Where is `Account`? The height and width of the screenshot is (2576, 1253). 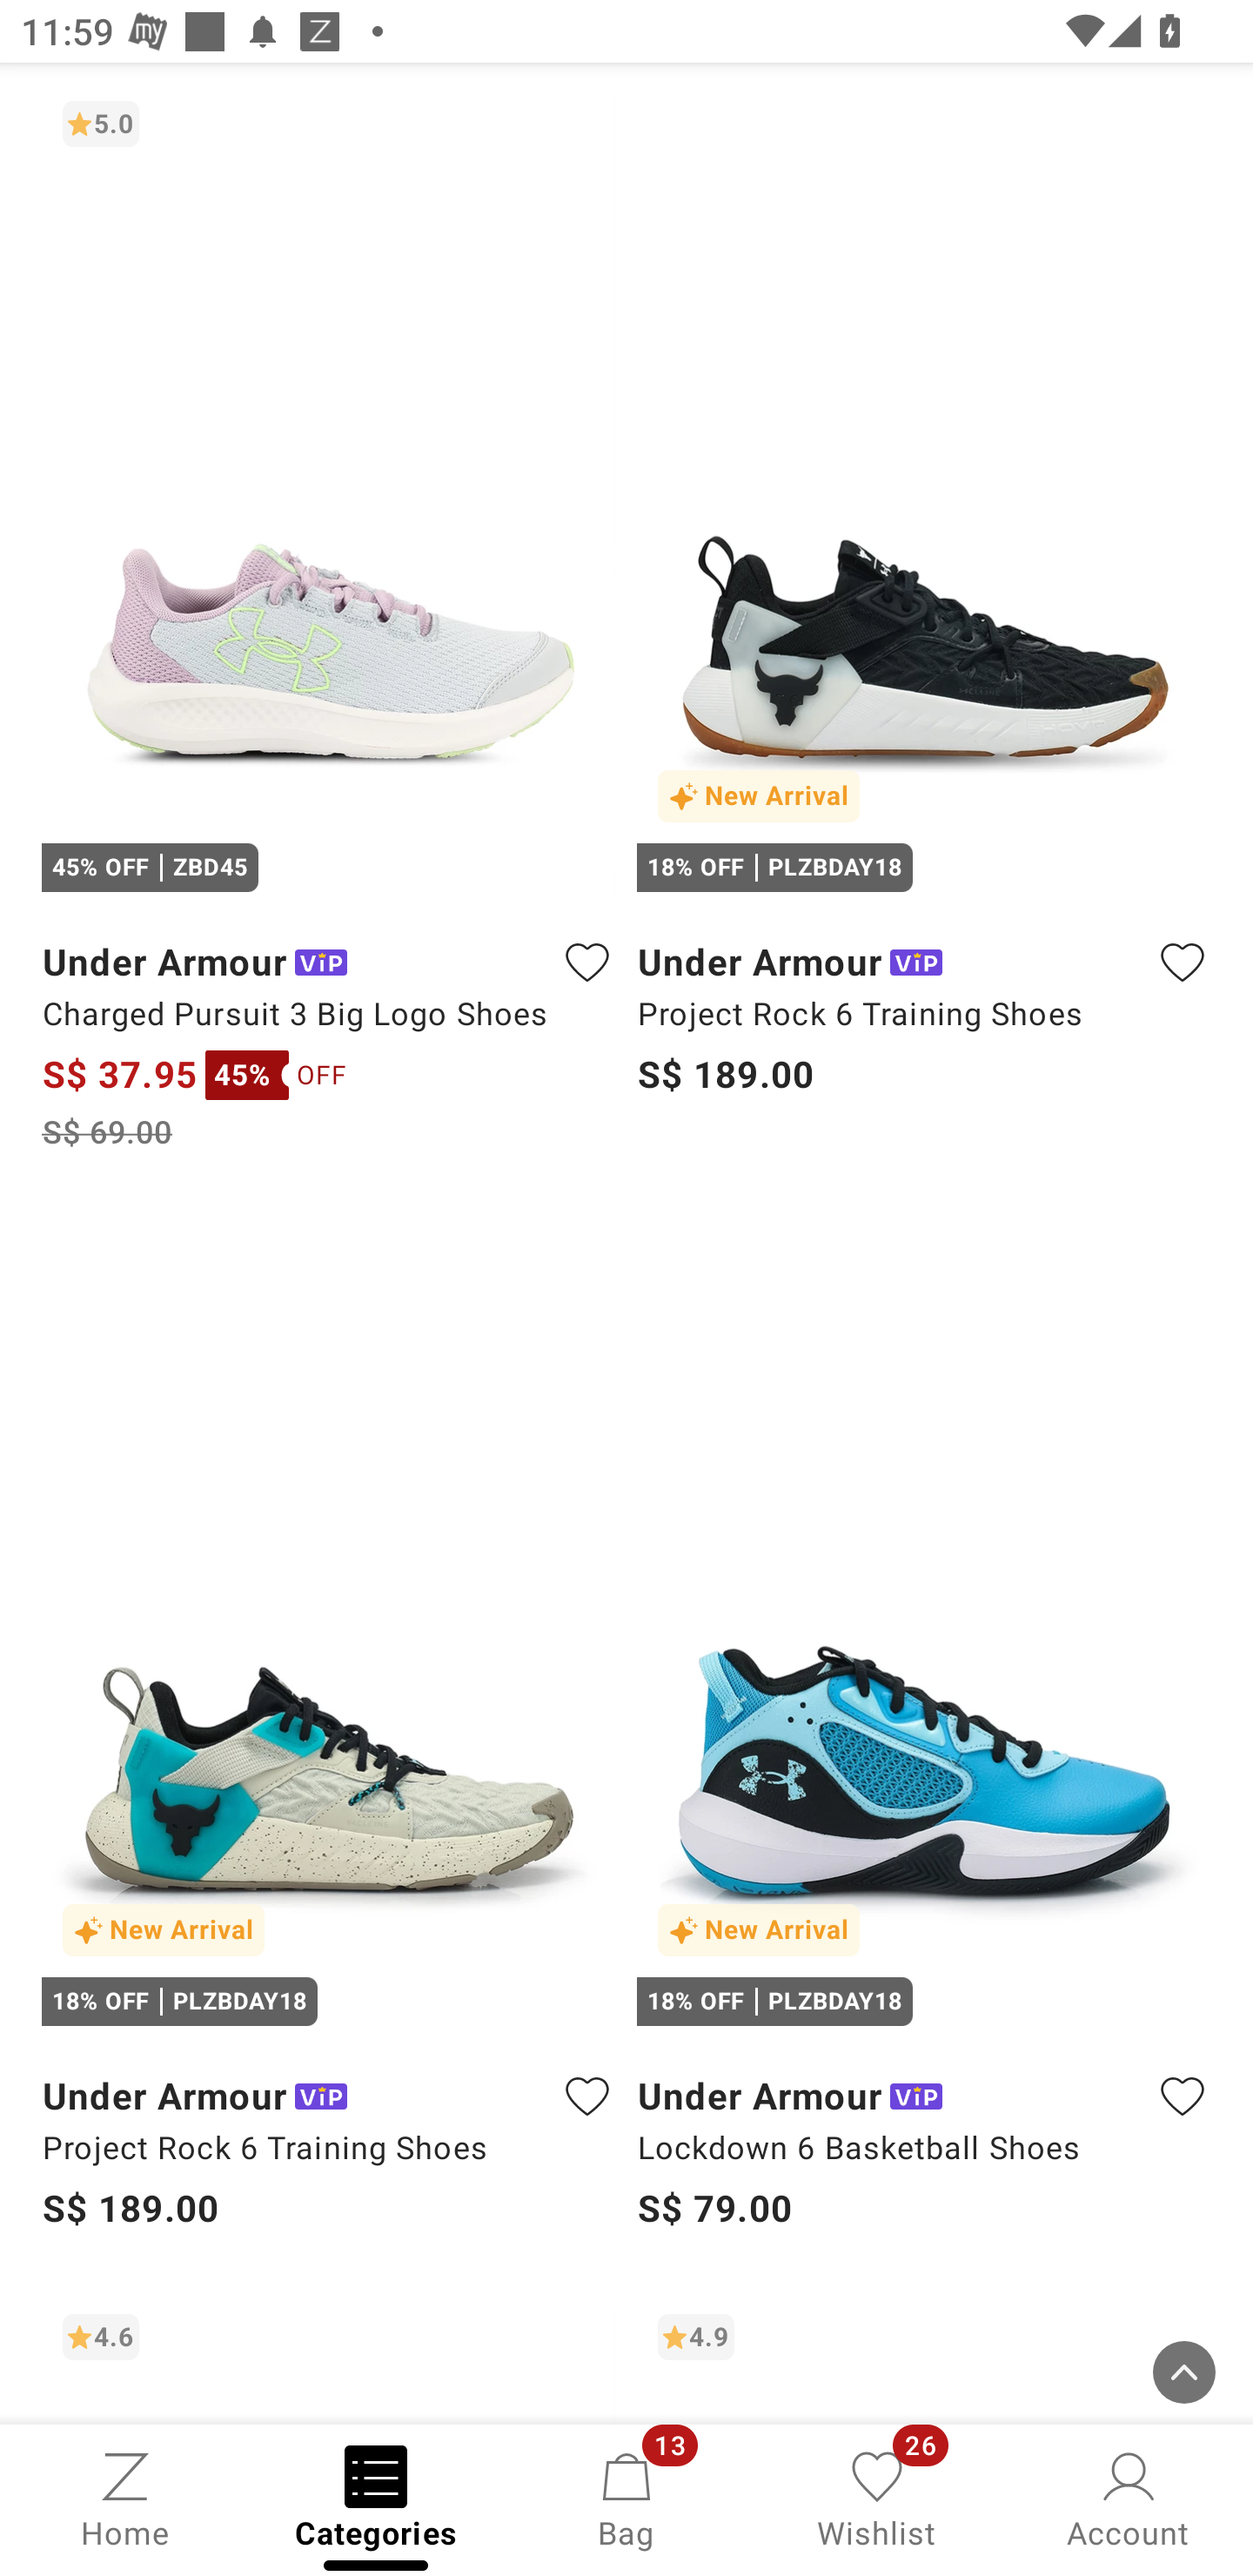 Account is located at coordinates (1128, 2498).